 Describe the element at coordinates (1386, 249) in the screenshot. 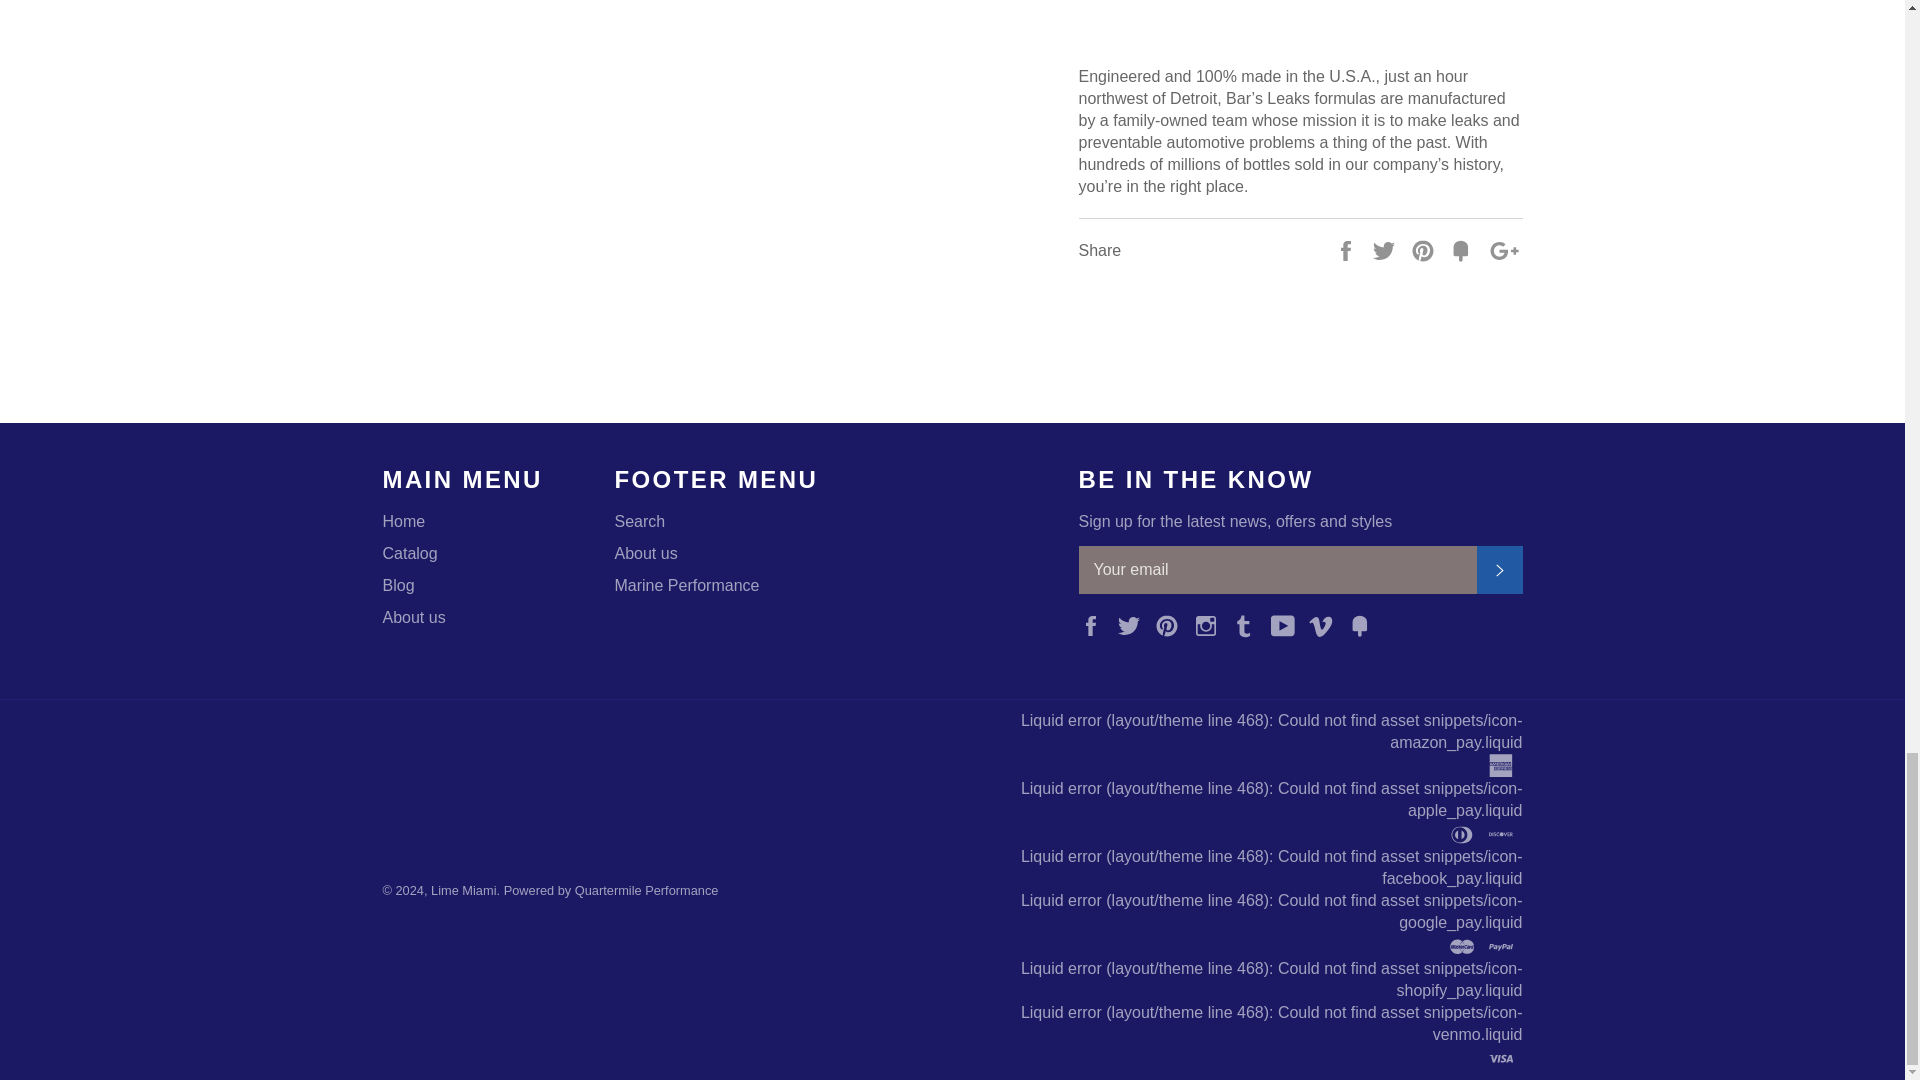

I see `Tweet` at that location.